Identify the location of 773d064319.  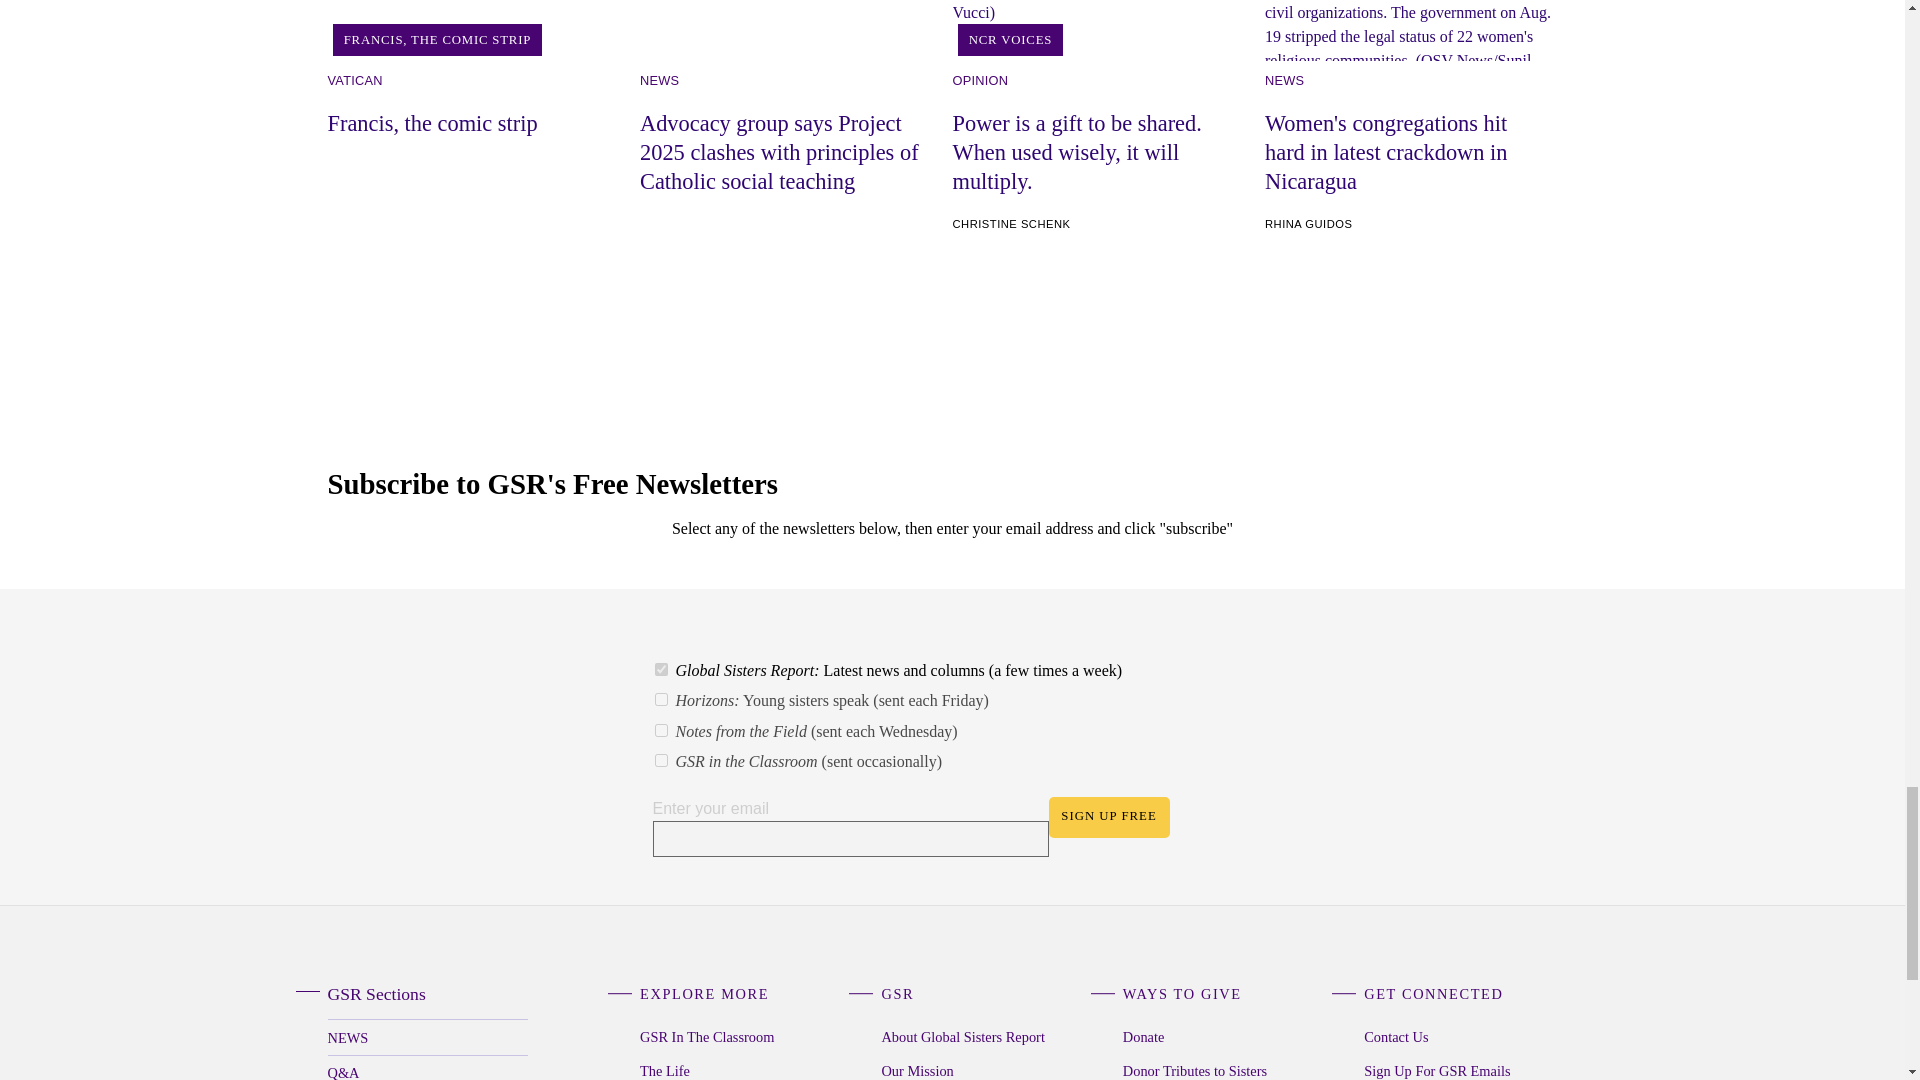
(660, 670).